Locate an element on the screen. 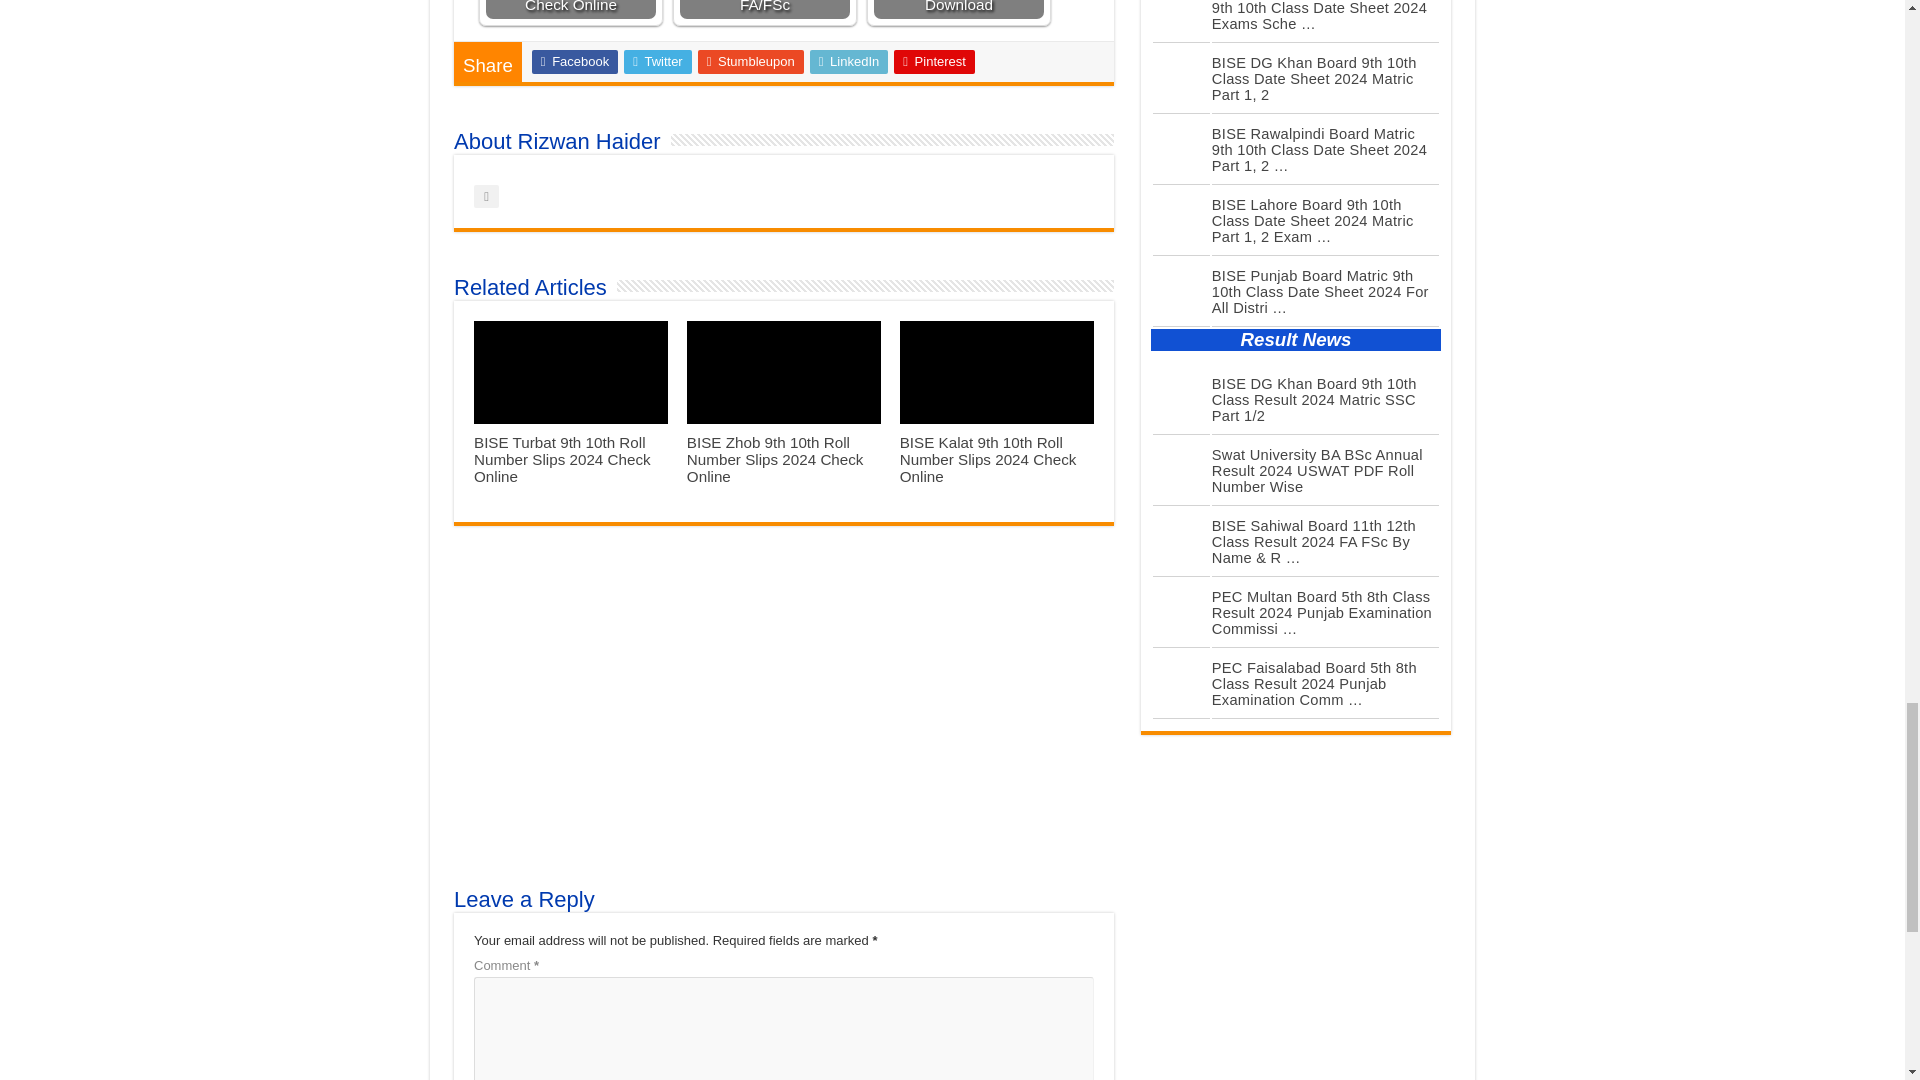  BISE Exams Roll Number Slips 2024 Check Online Download is located at coordinates (958, 10).